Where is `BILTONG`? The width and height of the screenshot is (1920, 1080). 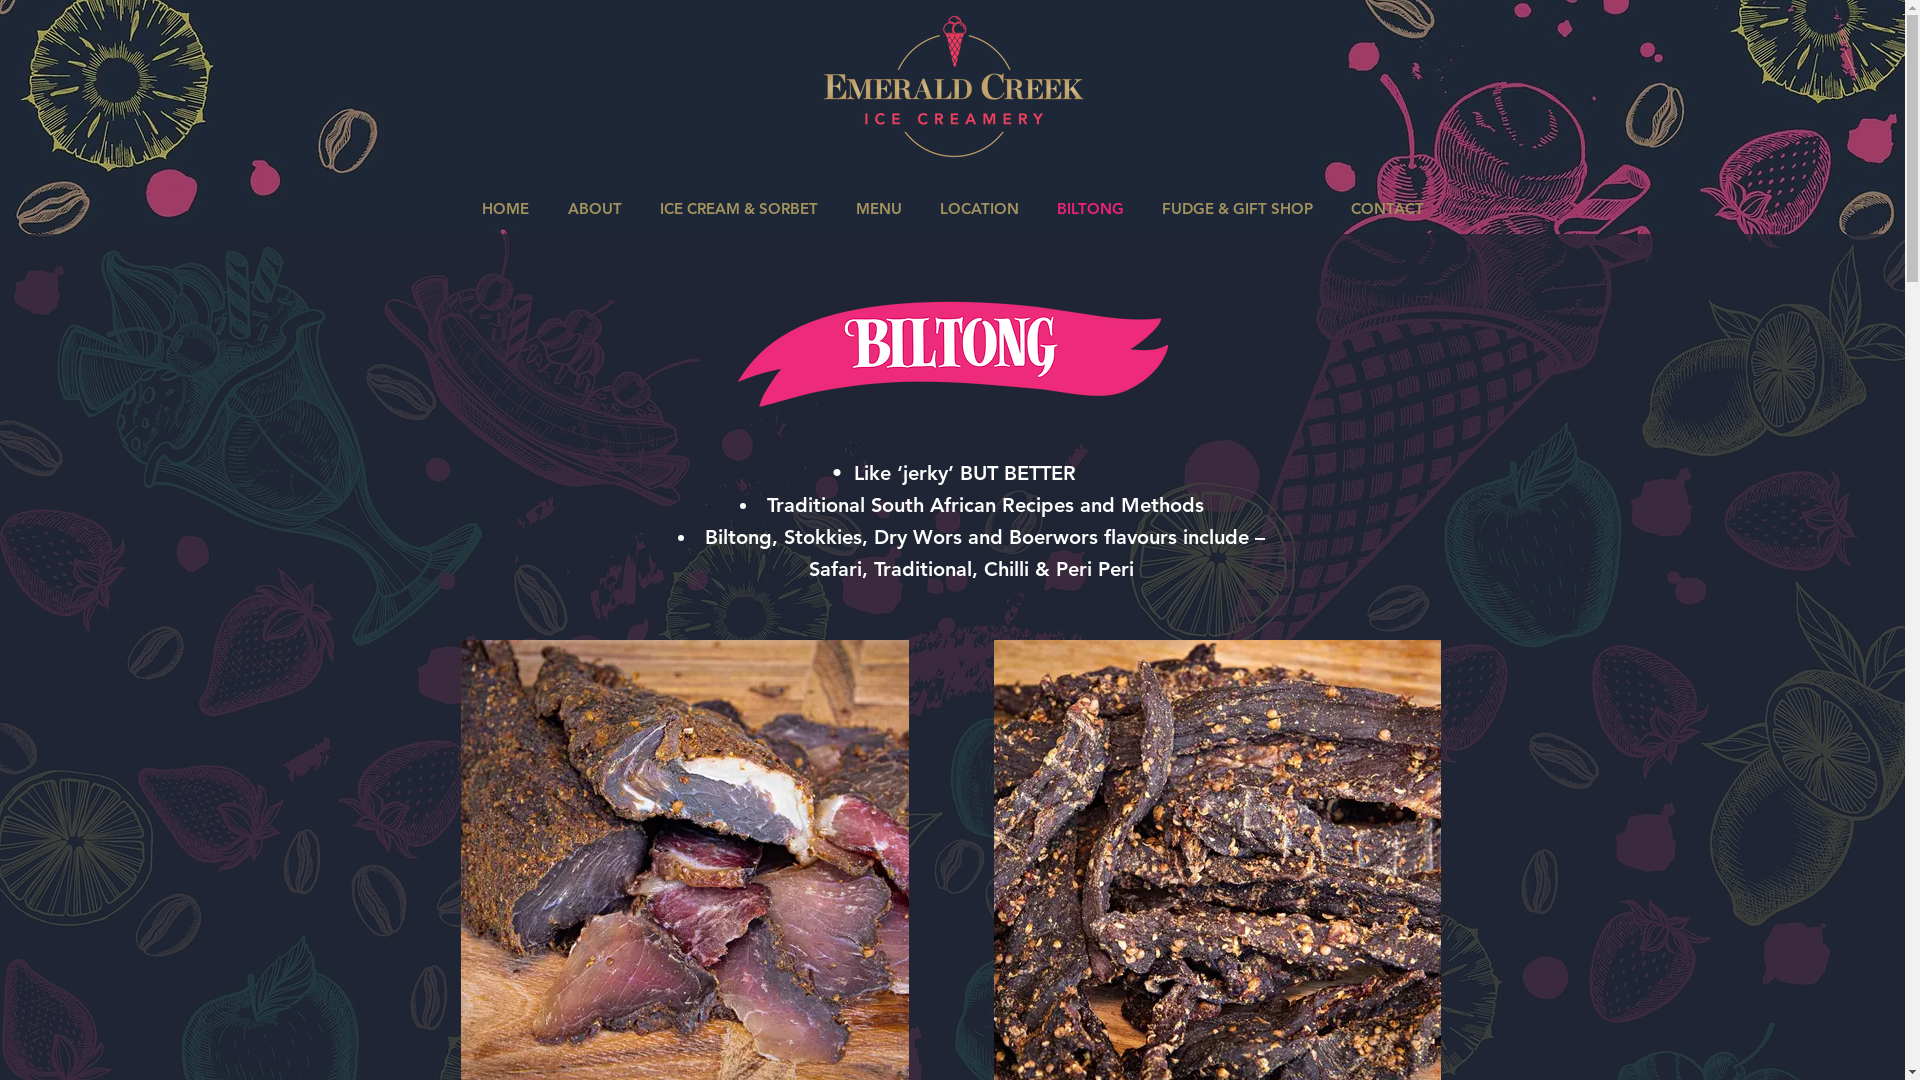
BILTONG is located at coordinates (1090, 209).